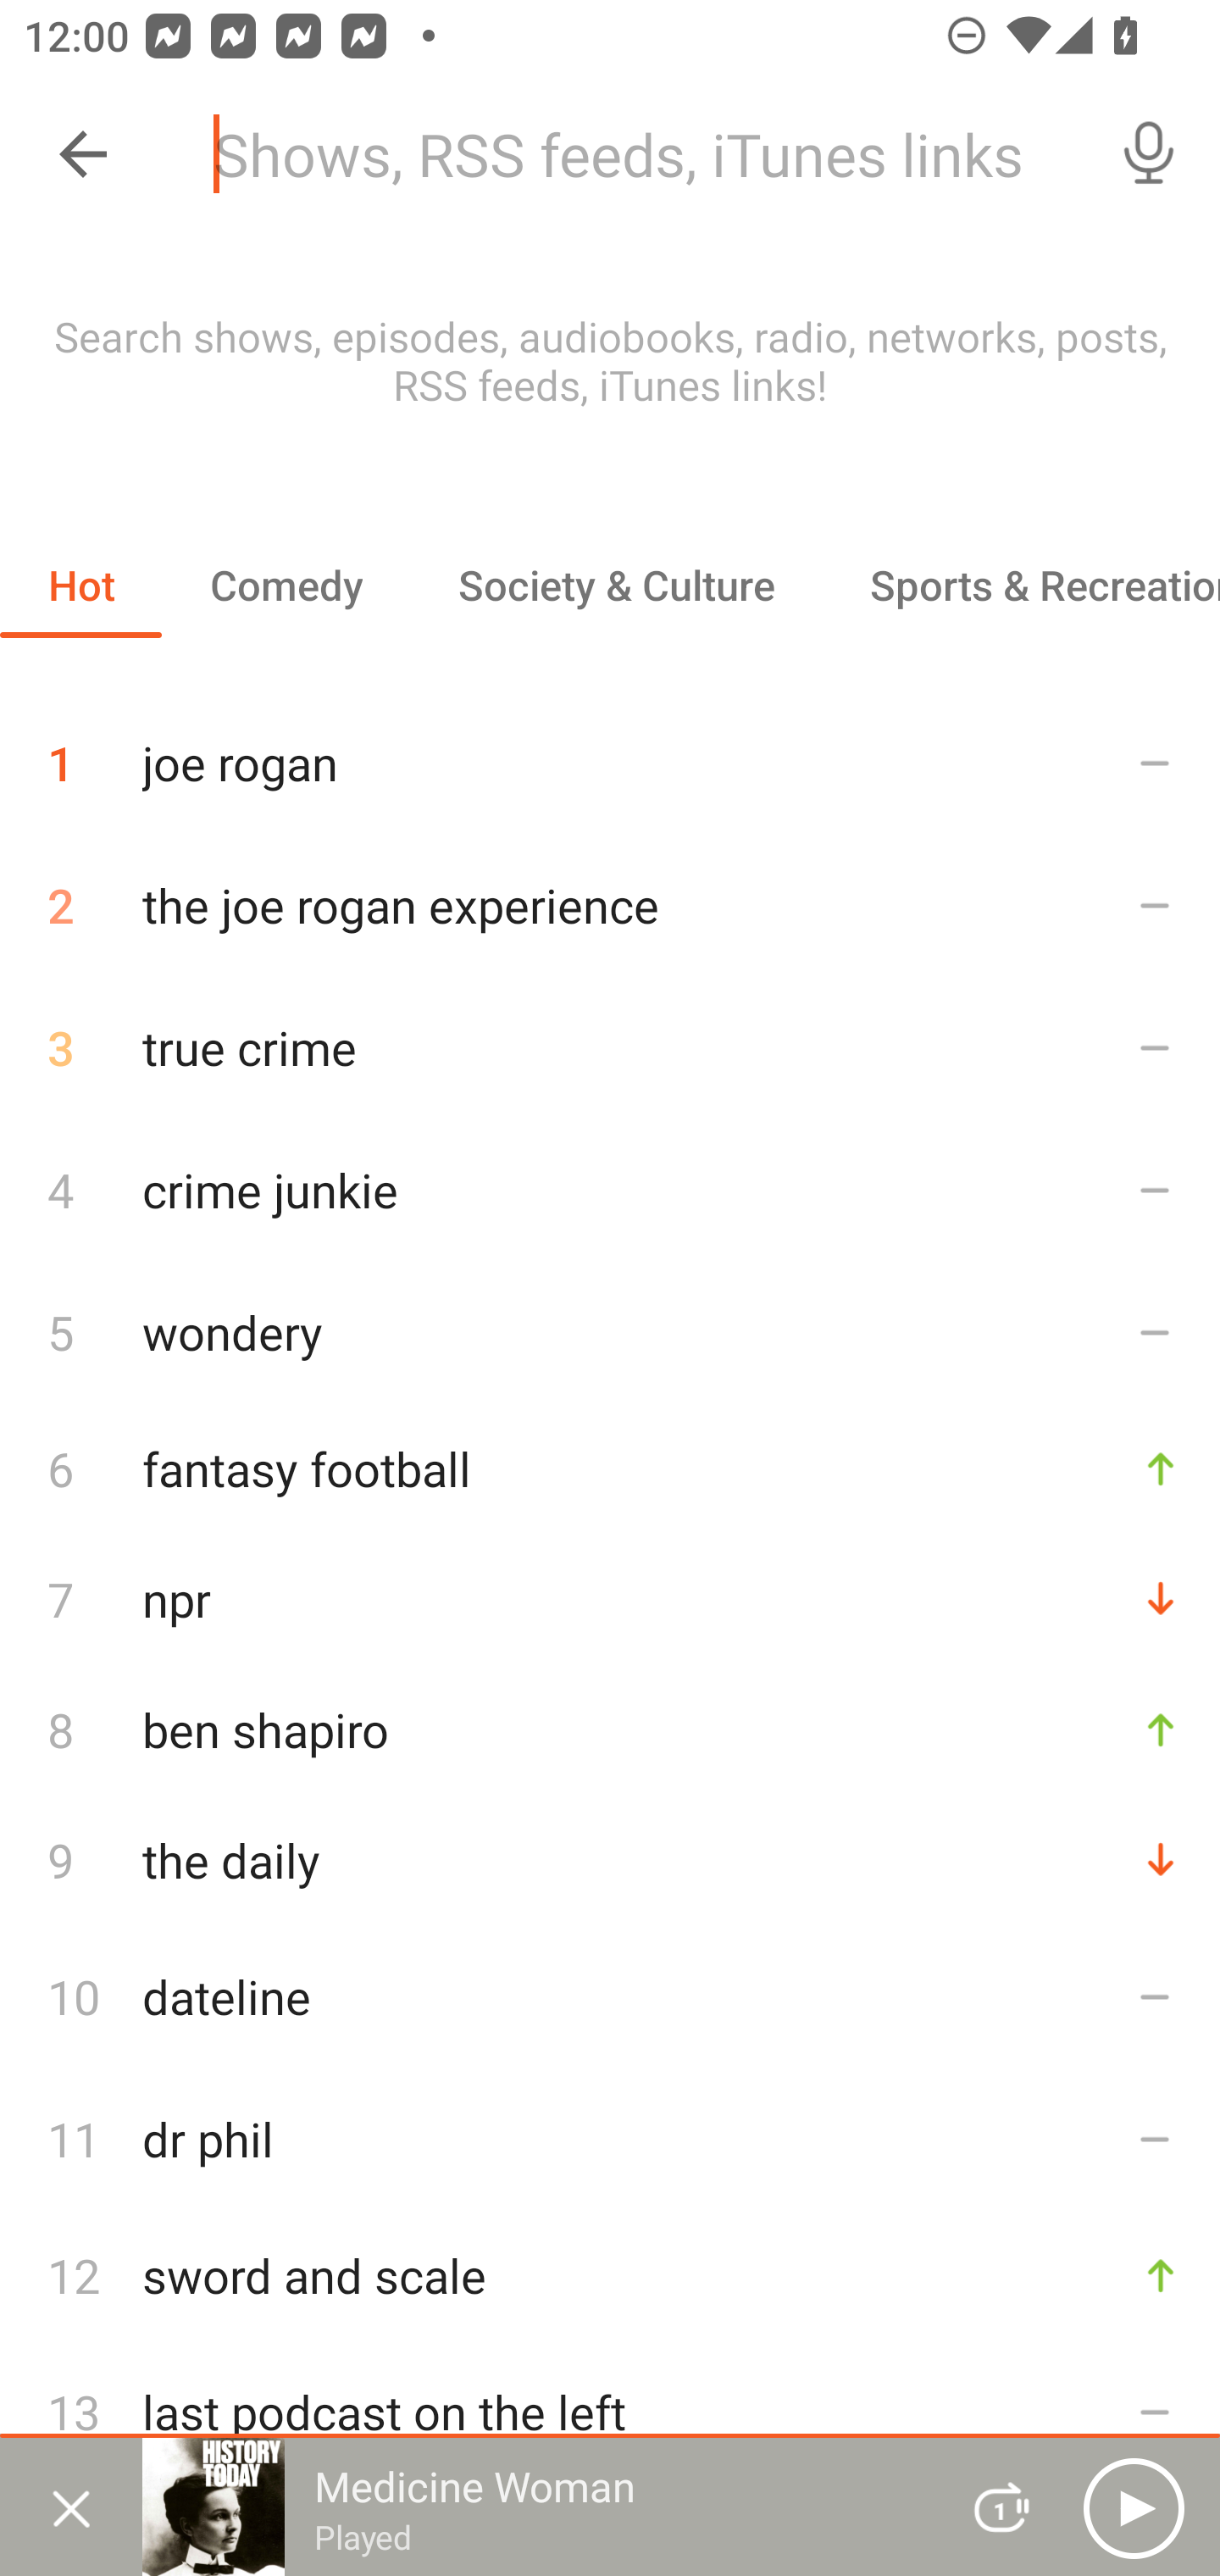 This screenshot has width=1220, height=2576. What do you see at coordinates (610, 1047) in the screenshot?
I see `3 true crime` at bounding box center [610, 1047].